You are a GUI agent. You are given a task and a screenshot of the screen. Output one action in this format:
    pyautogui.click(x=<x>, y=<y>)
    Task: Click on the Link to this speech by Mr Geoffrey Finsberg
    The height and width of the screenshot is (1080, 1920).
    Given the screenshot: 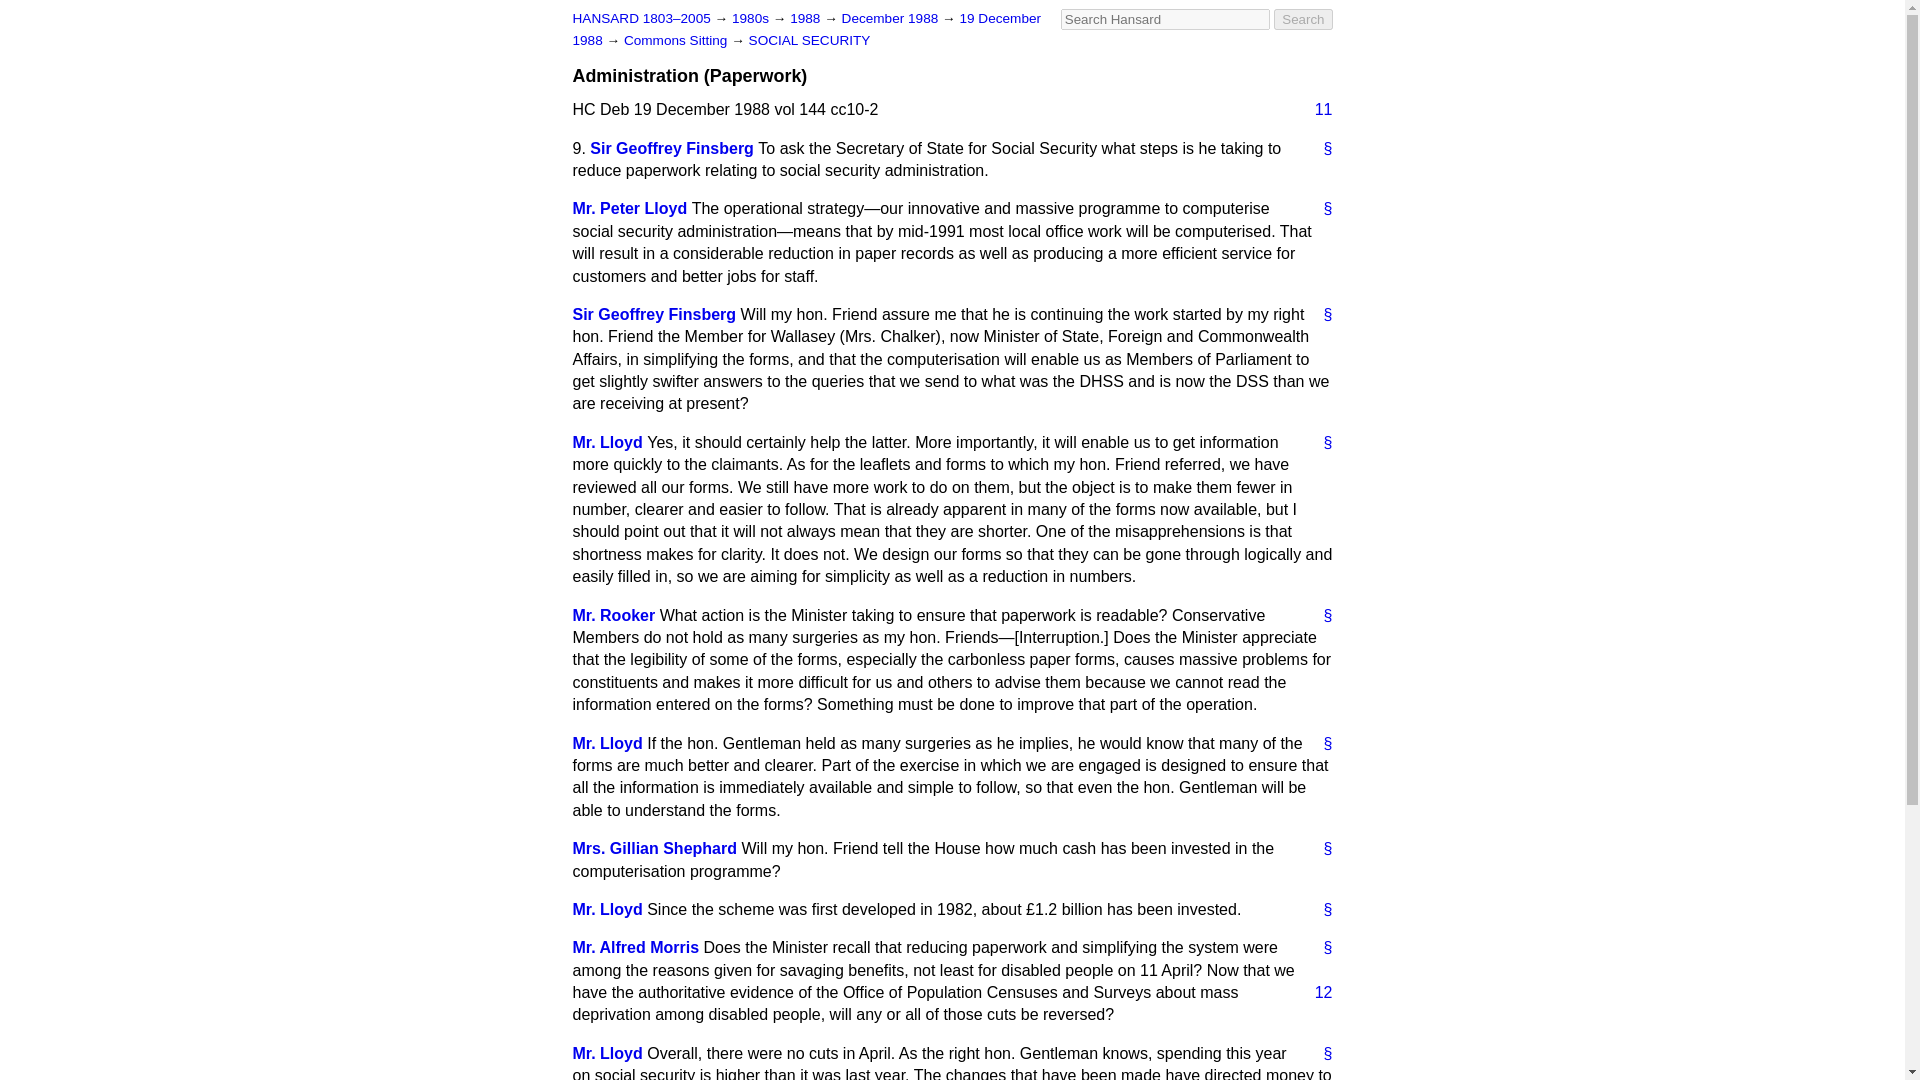 What is the action you would take?
    pyautogui.click(x=1320, y=148)
    